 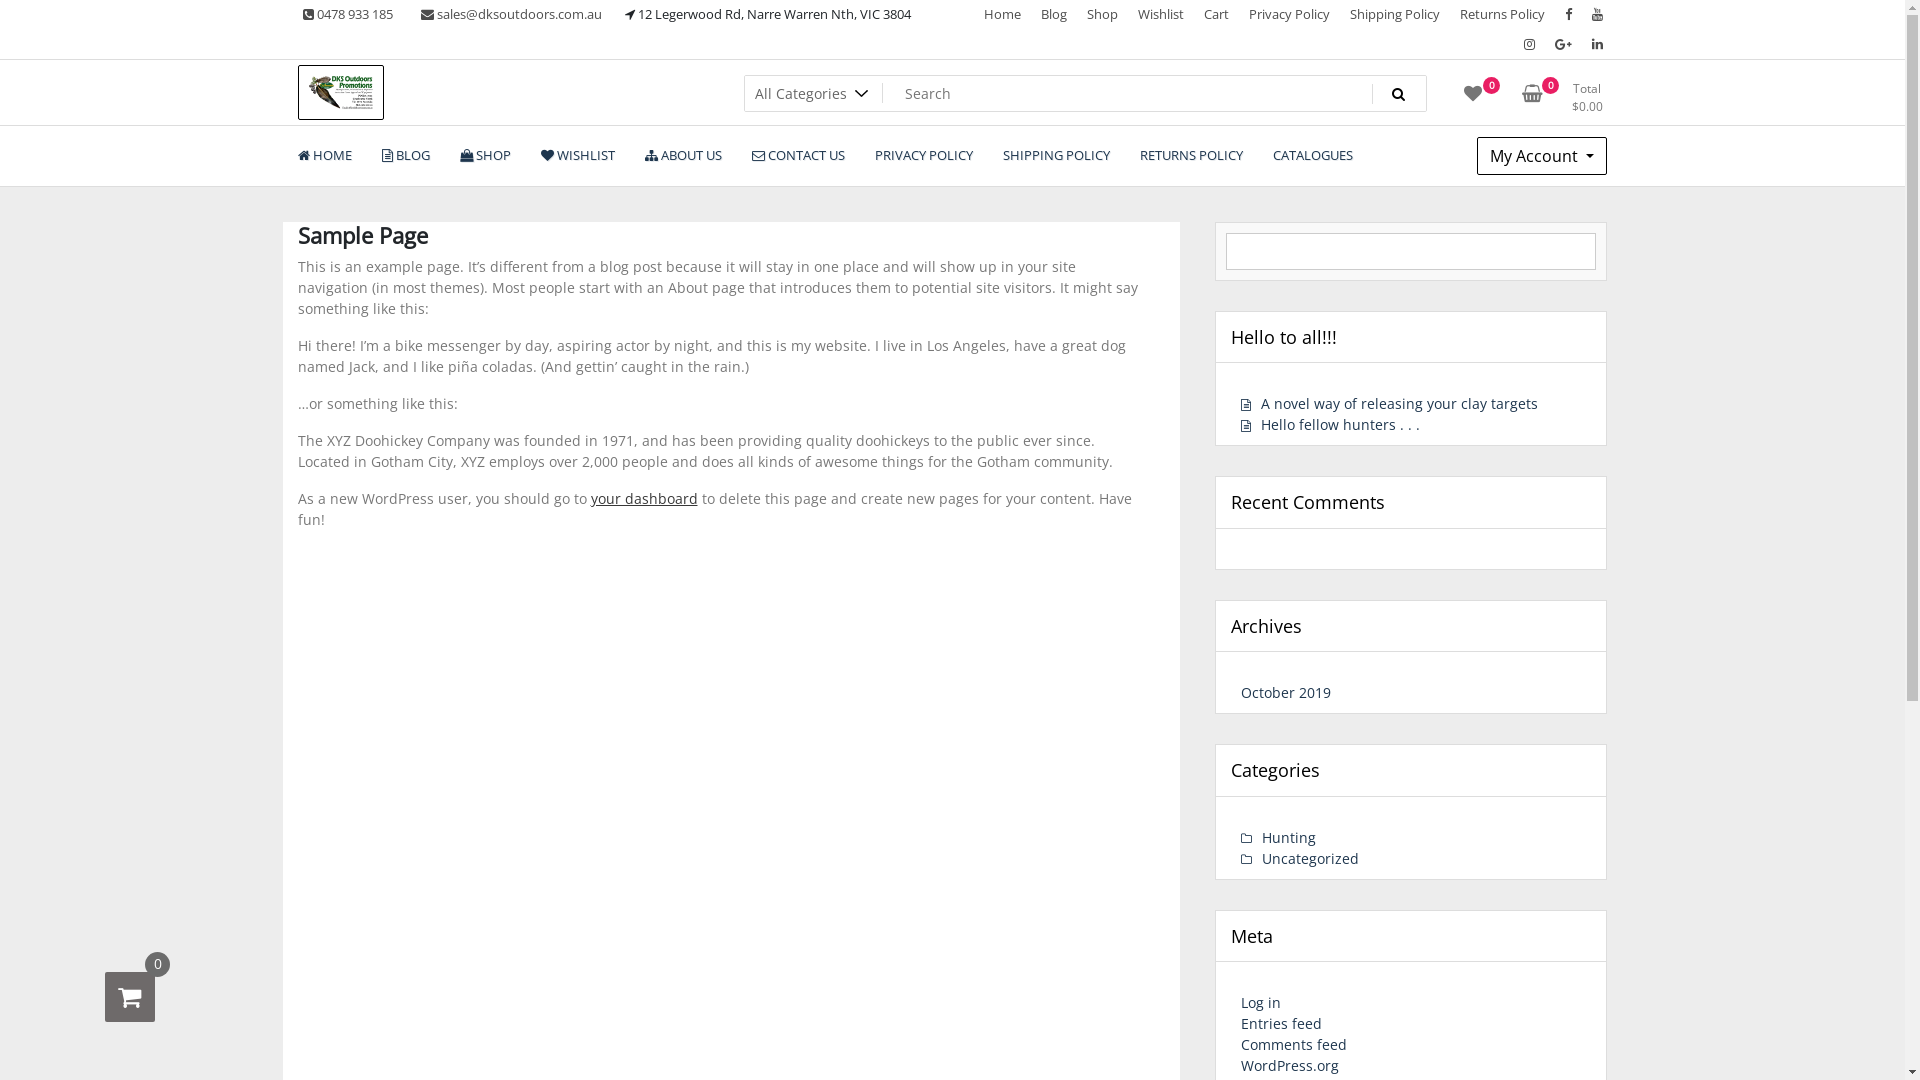 What do you see at coordinates (1261, 1002) in the screenshot?
I see `Log in` at bounding box center [1261, 1002].